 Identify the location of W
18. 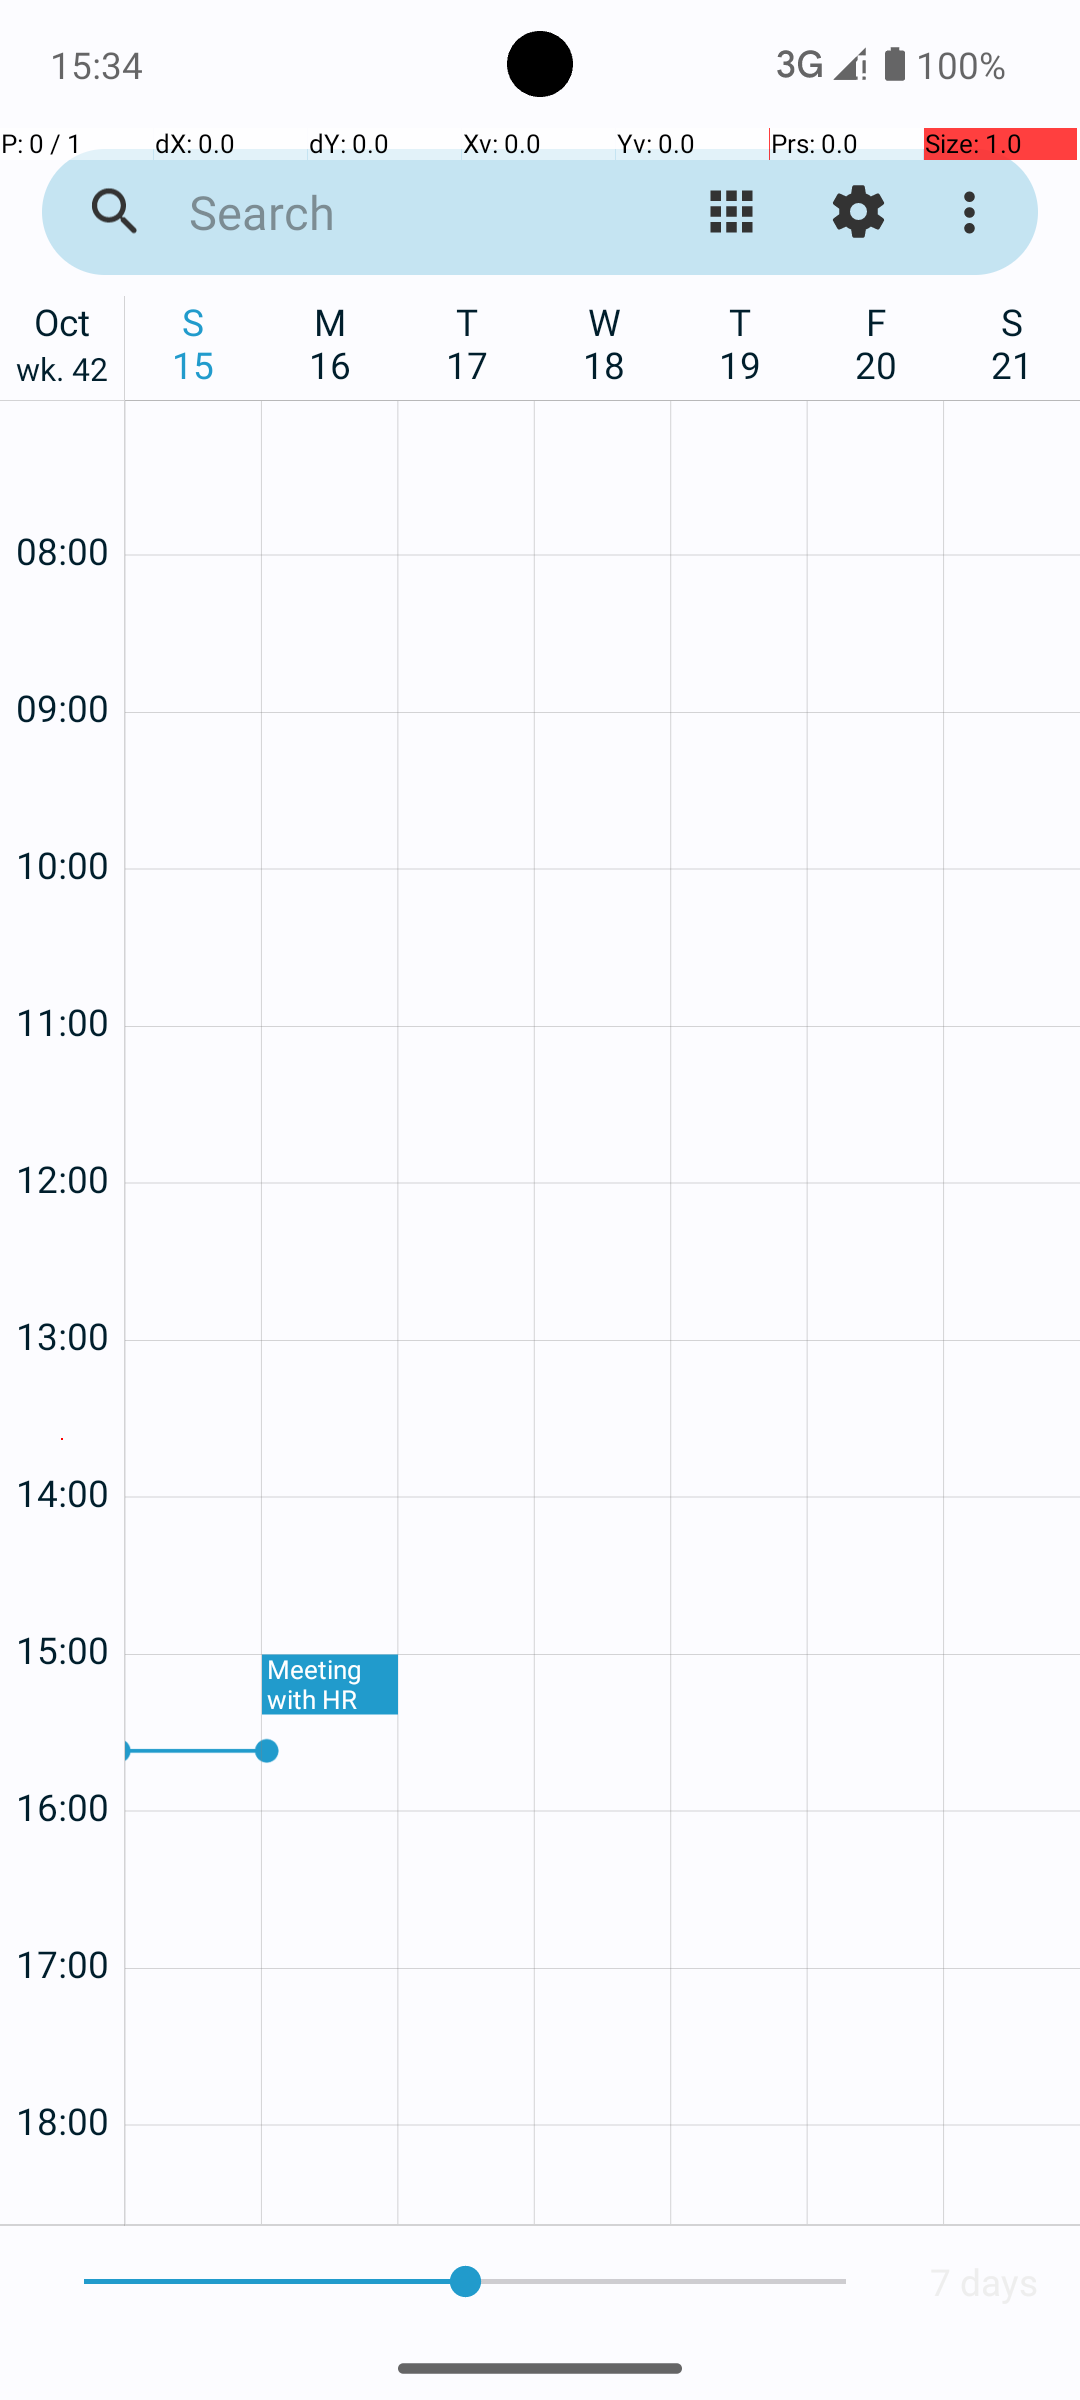
(604, 343).